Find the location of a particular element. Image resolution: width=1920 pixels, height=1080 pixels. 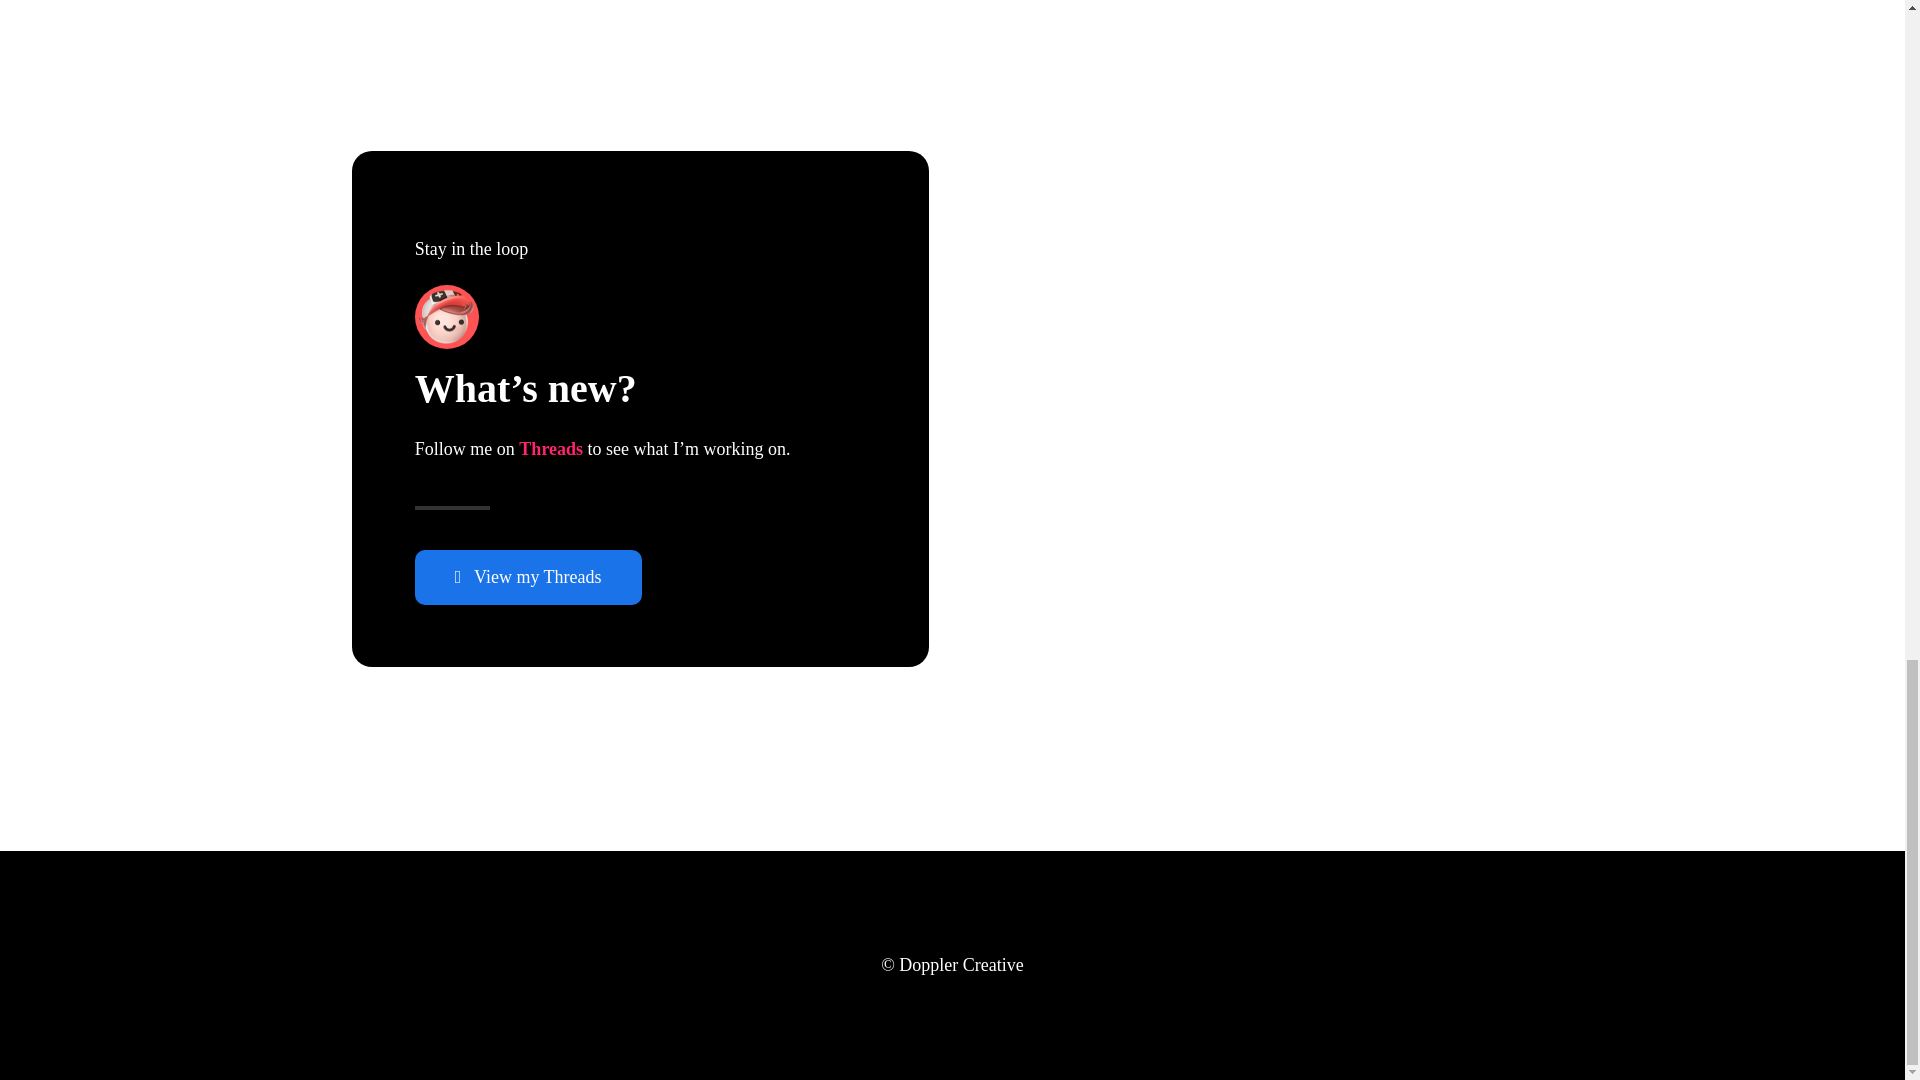

me-3d-2-lr is located at coordinates (446, 316).